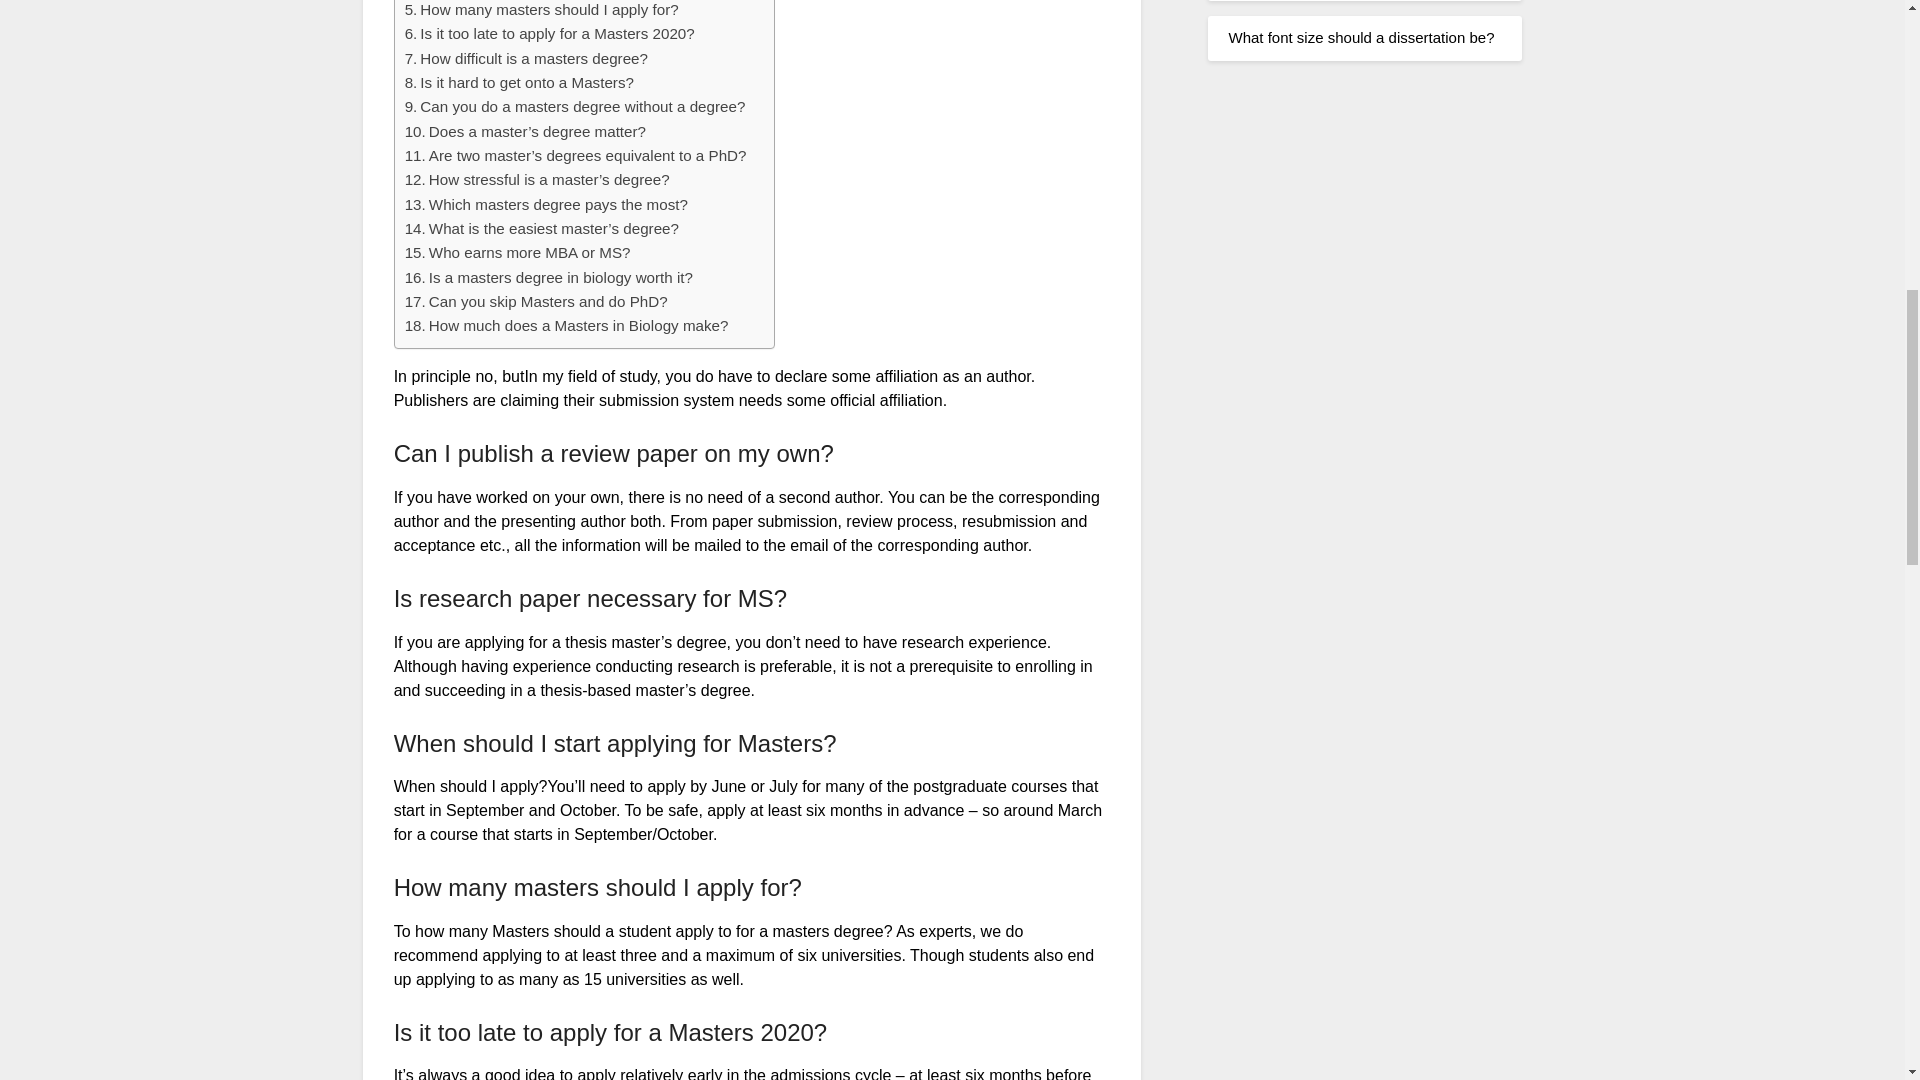  What do you see at coordinates (567, 326) in the screenshot?
I see `How much does a Masters in Biology make?` at bounding box center [567, 326].